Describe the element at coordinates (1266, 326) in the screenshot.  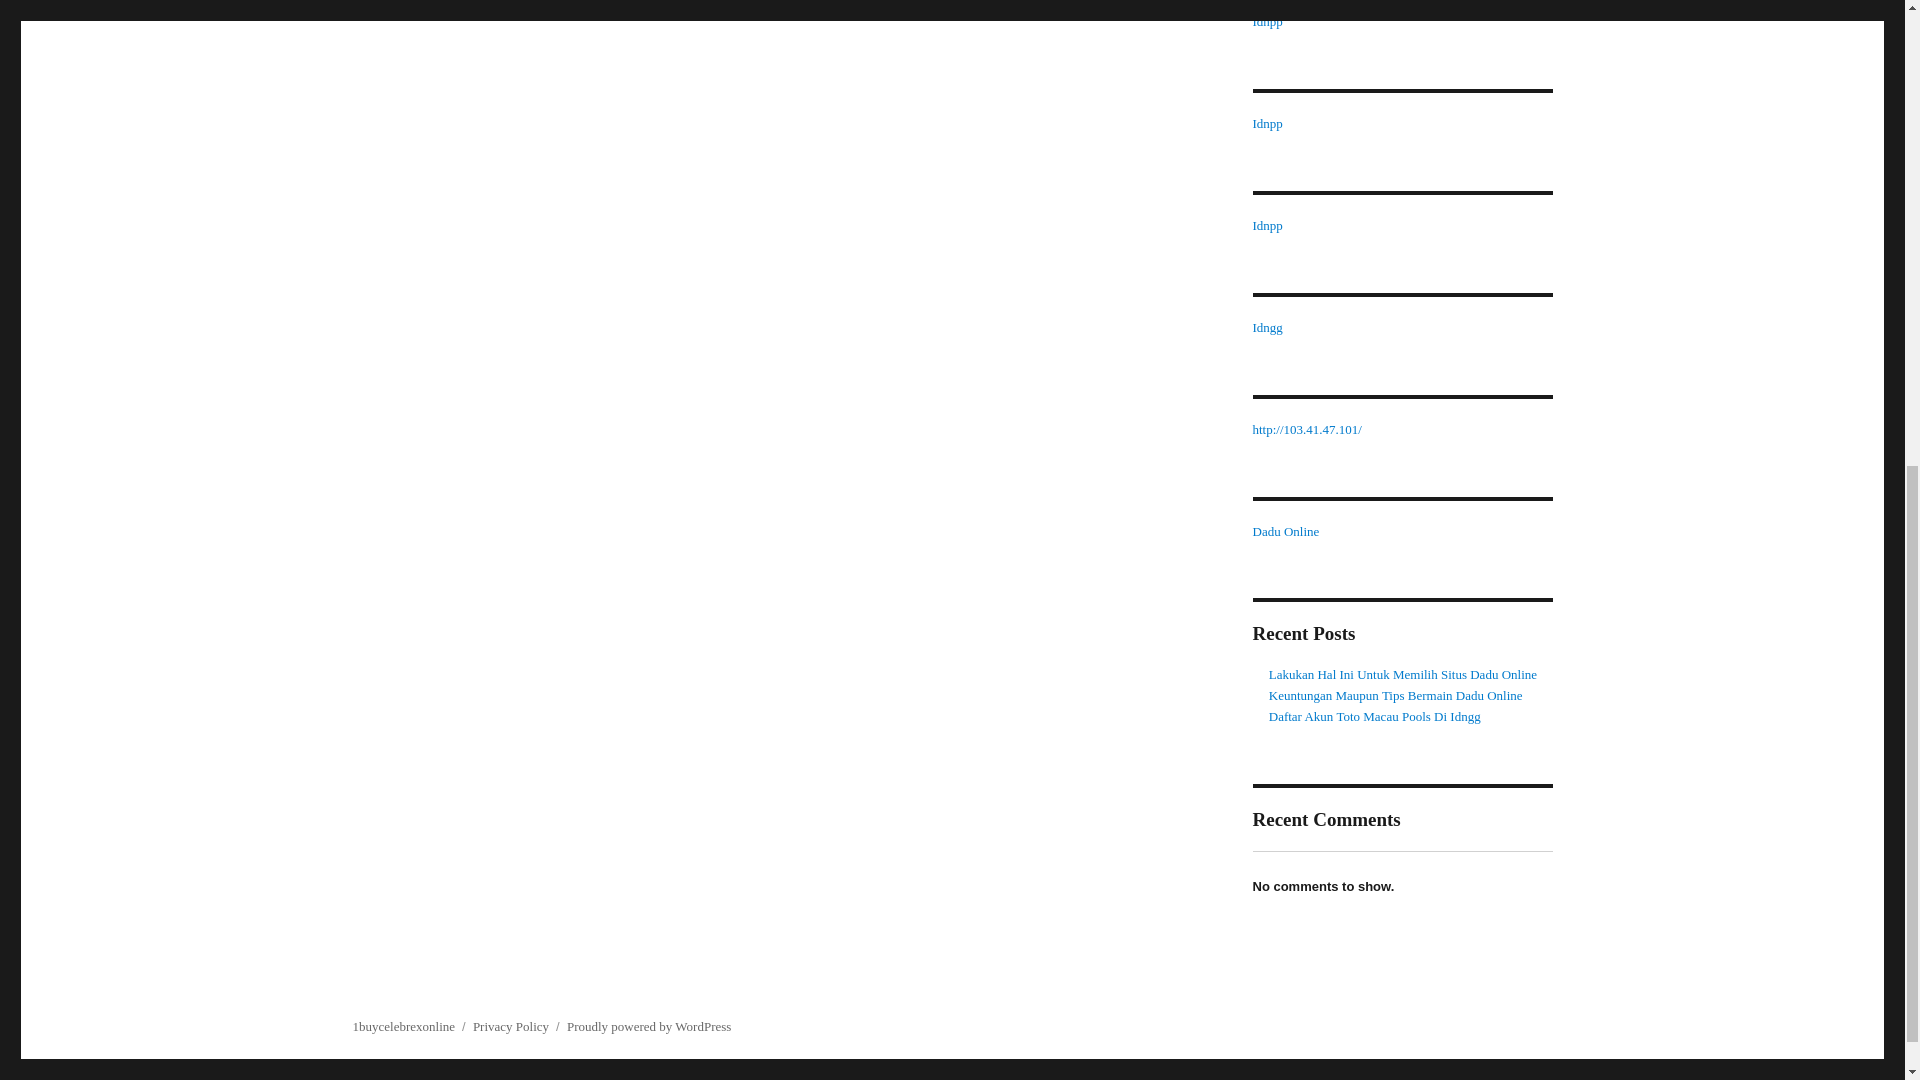
I see `Idngg` at that location.